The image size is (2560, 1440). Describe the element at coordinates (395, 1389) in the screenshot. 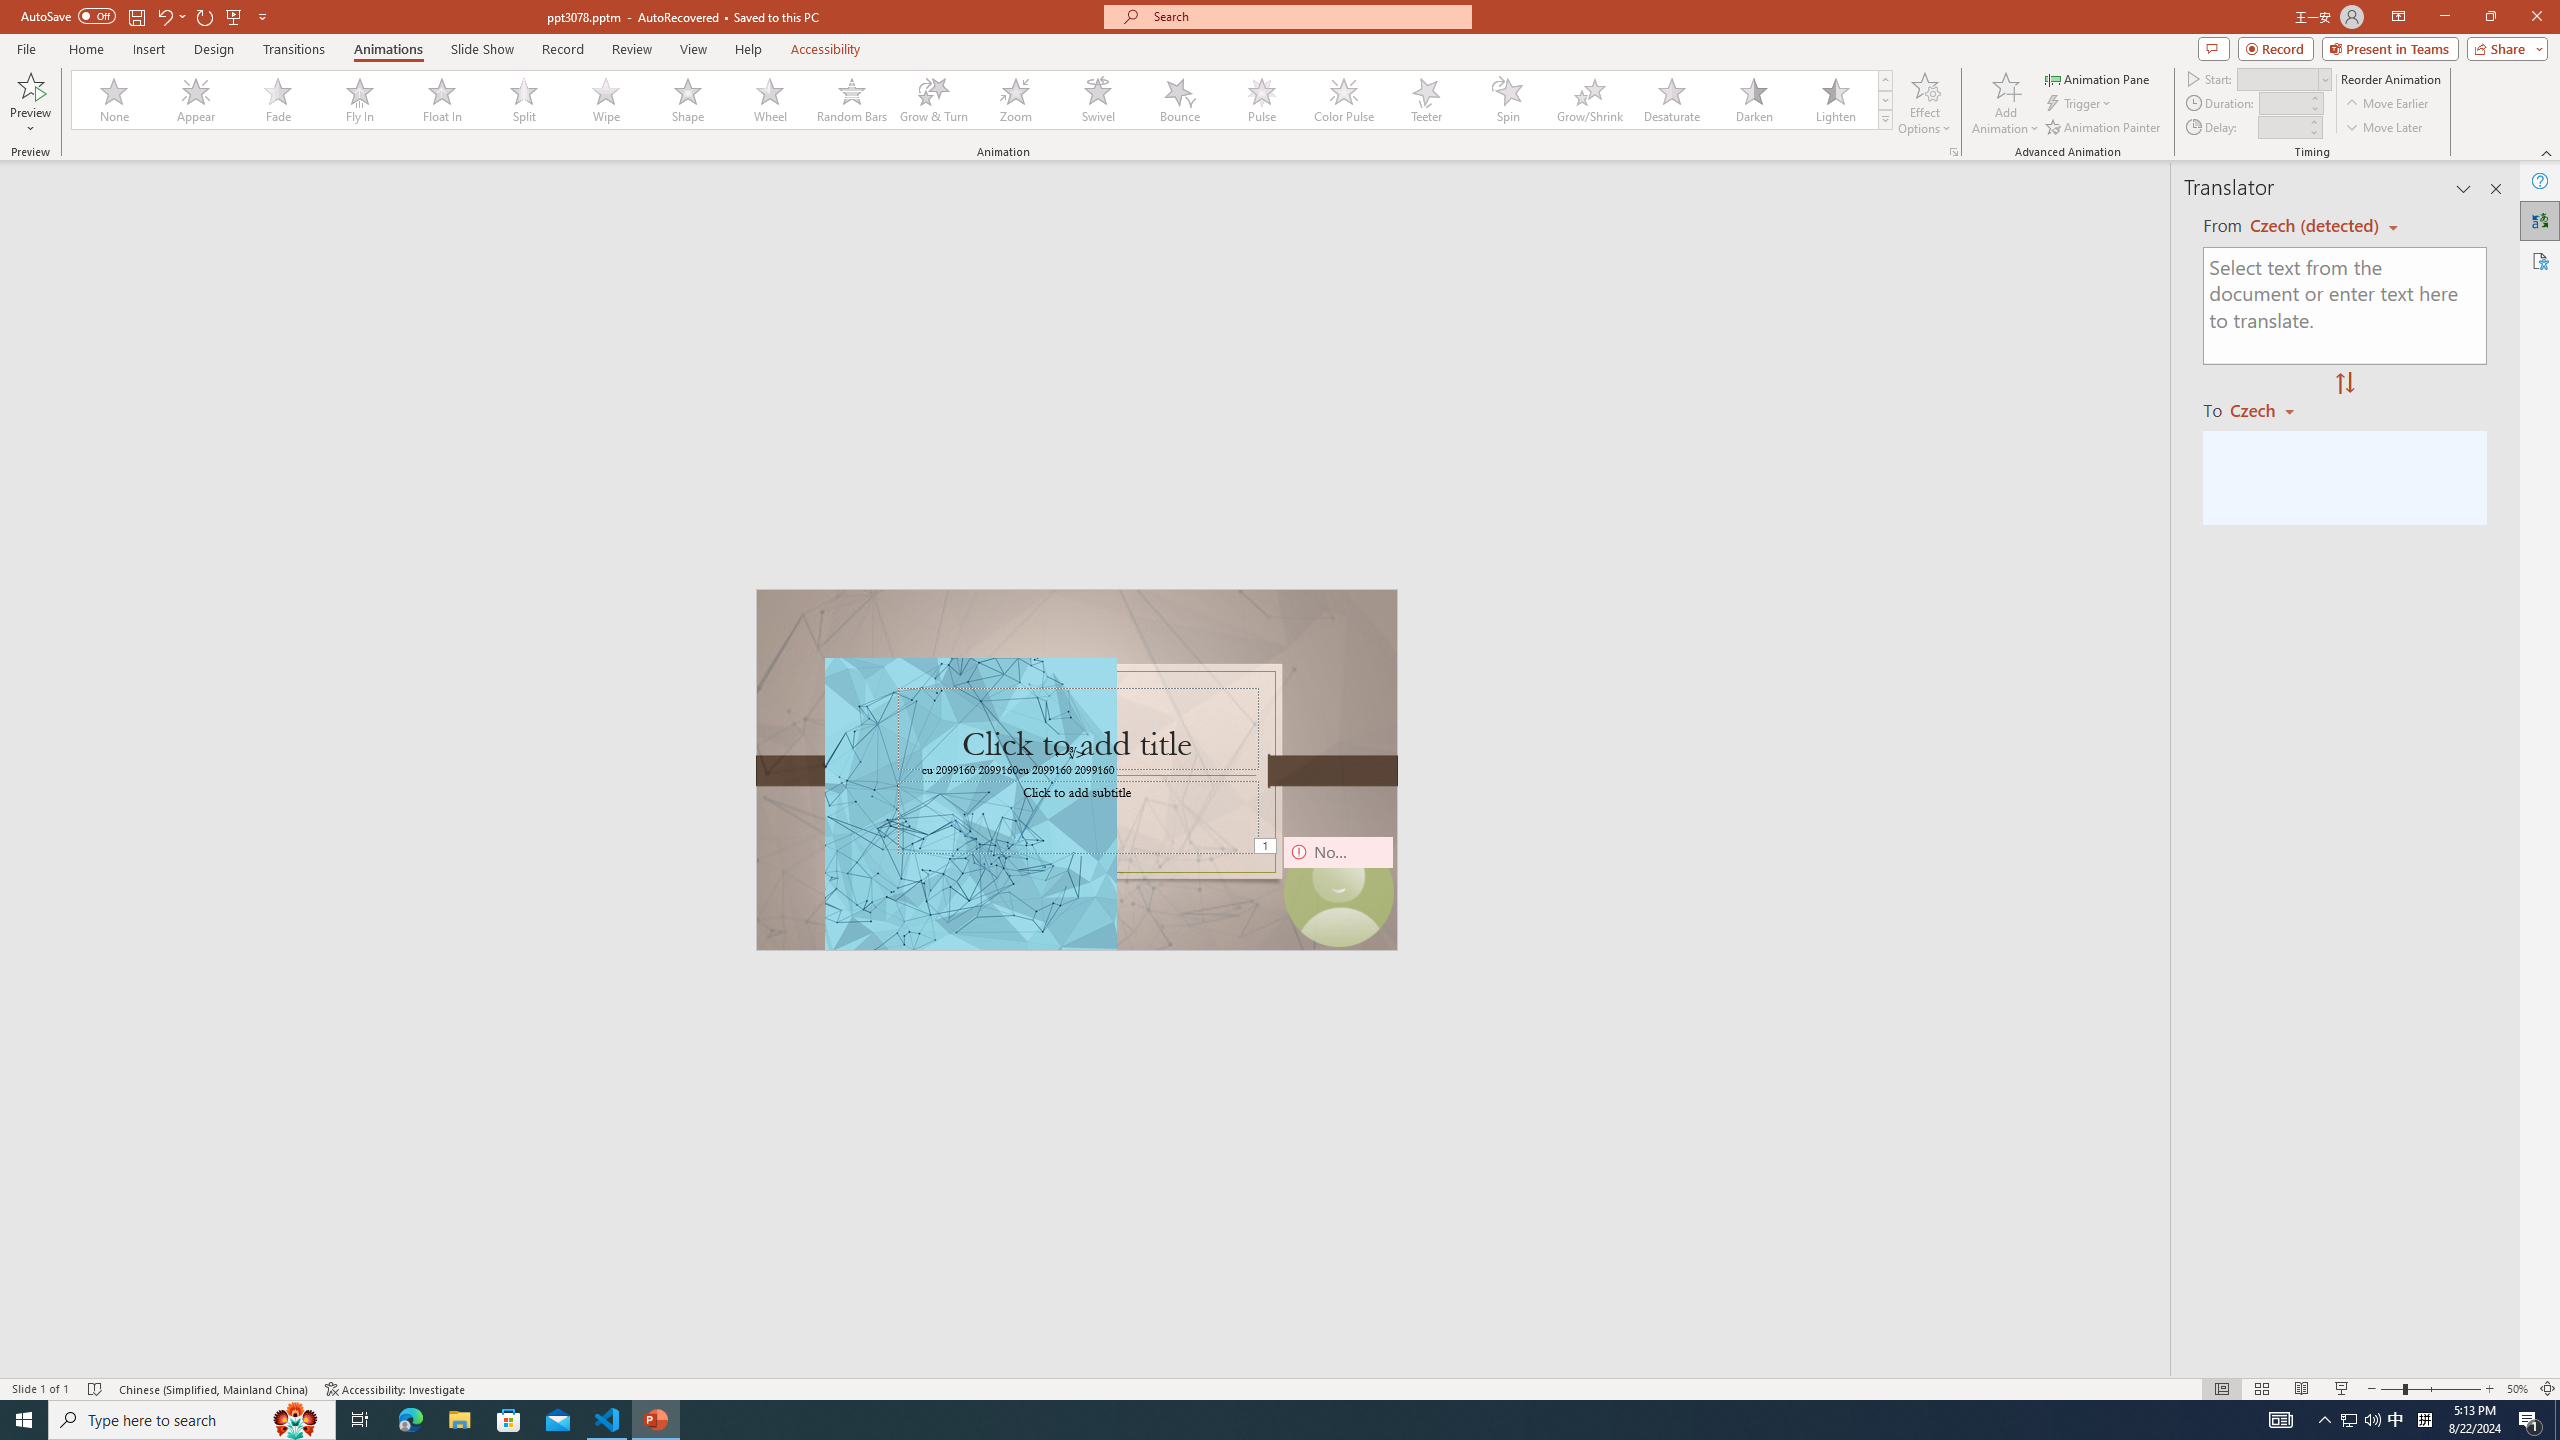

I see `Accessibility Checker Accessibility: Investigate` at that location.